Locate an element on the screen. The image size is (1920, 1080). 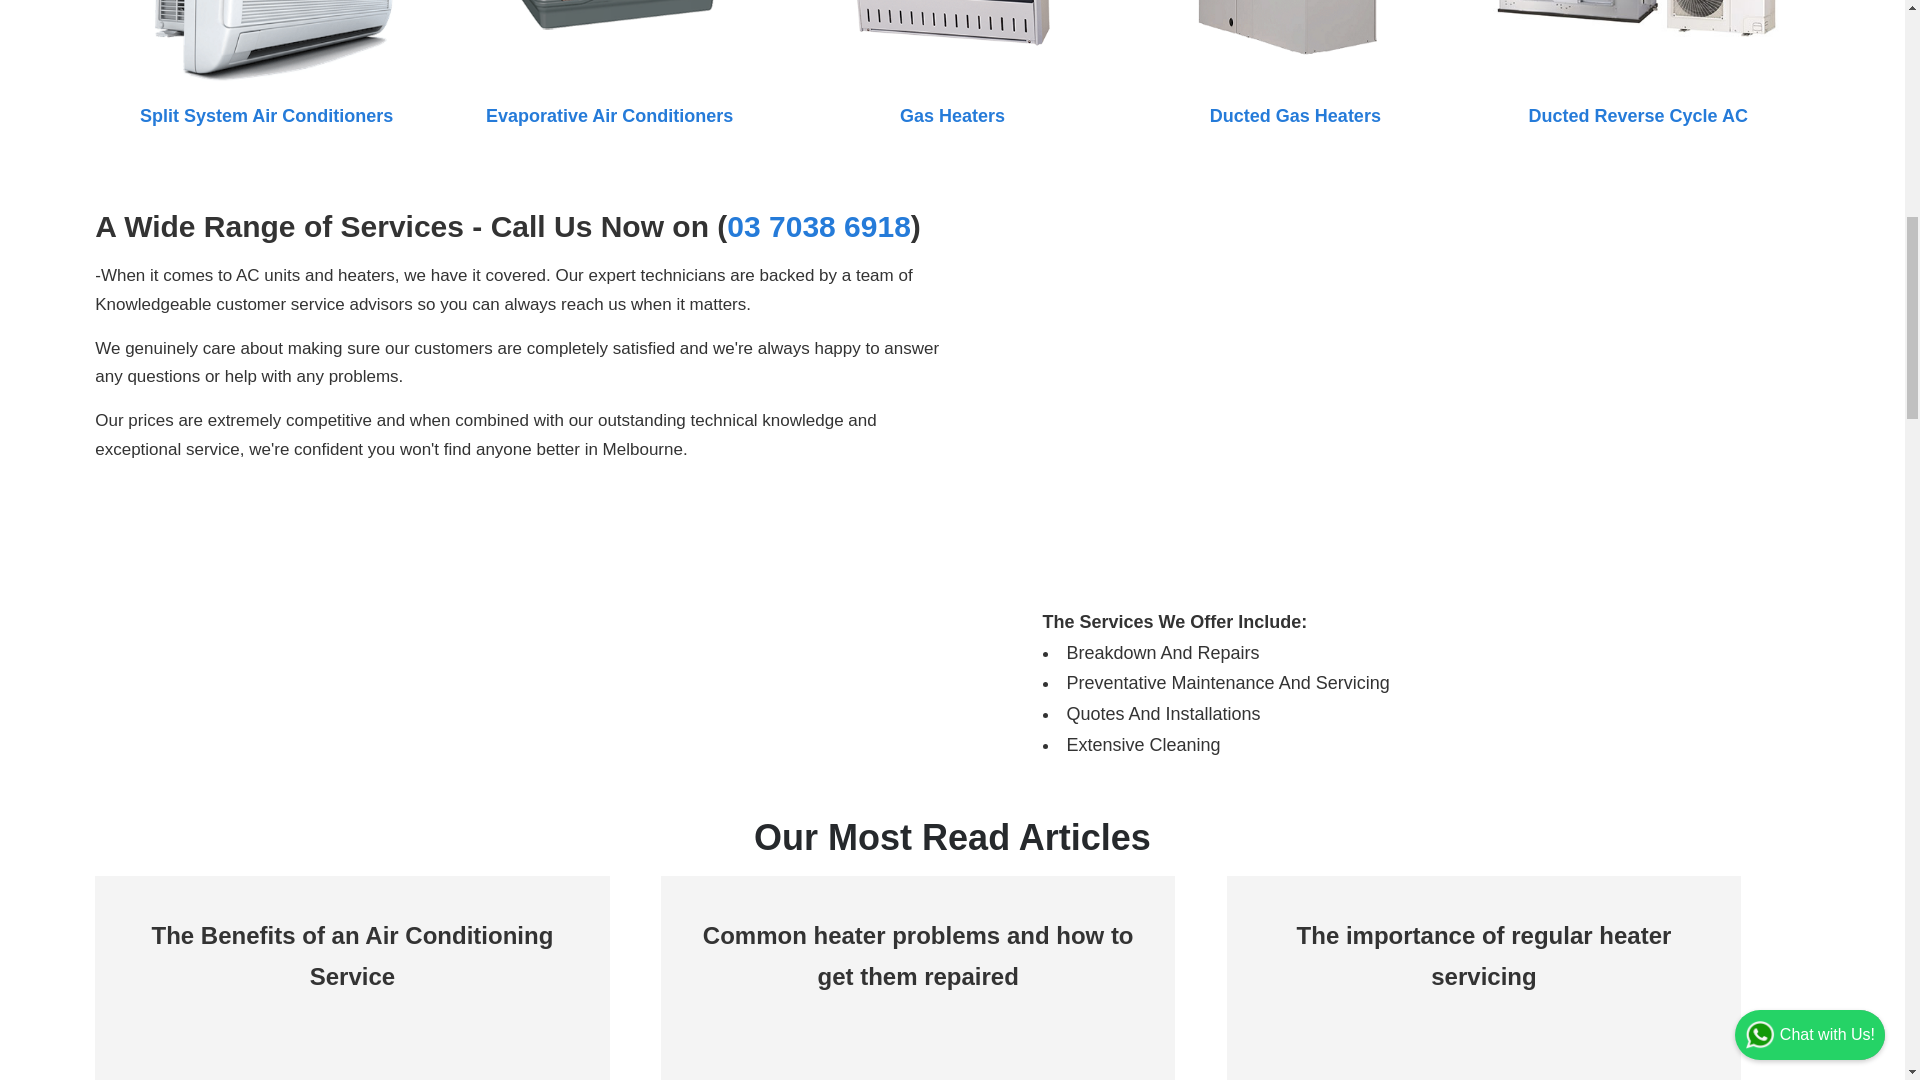
Gas Heaters is located at coordinates (952, 116).